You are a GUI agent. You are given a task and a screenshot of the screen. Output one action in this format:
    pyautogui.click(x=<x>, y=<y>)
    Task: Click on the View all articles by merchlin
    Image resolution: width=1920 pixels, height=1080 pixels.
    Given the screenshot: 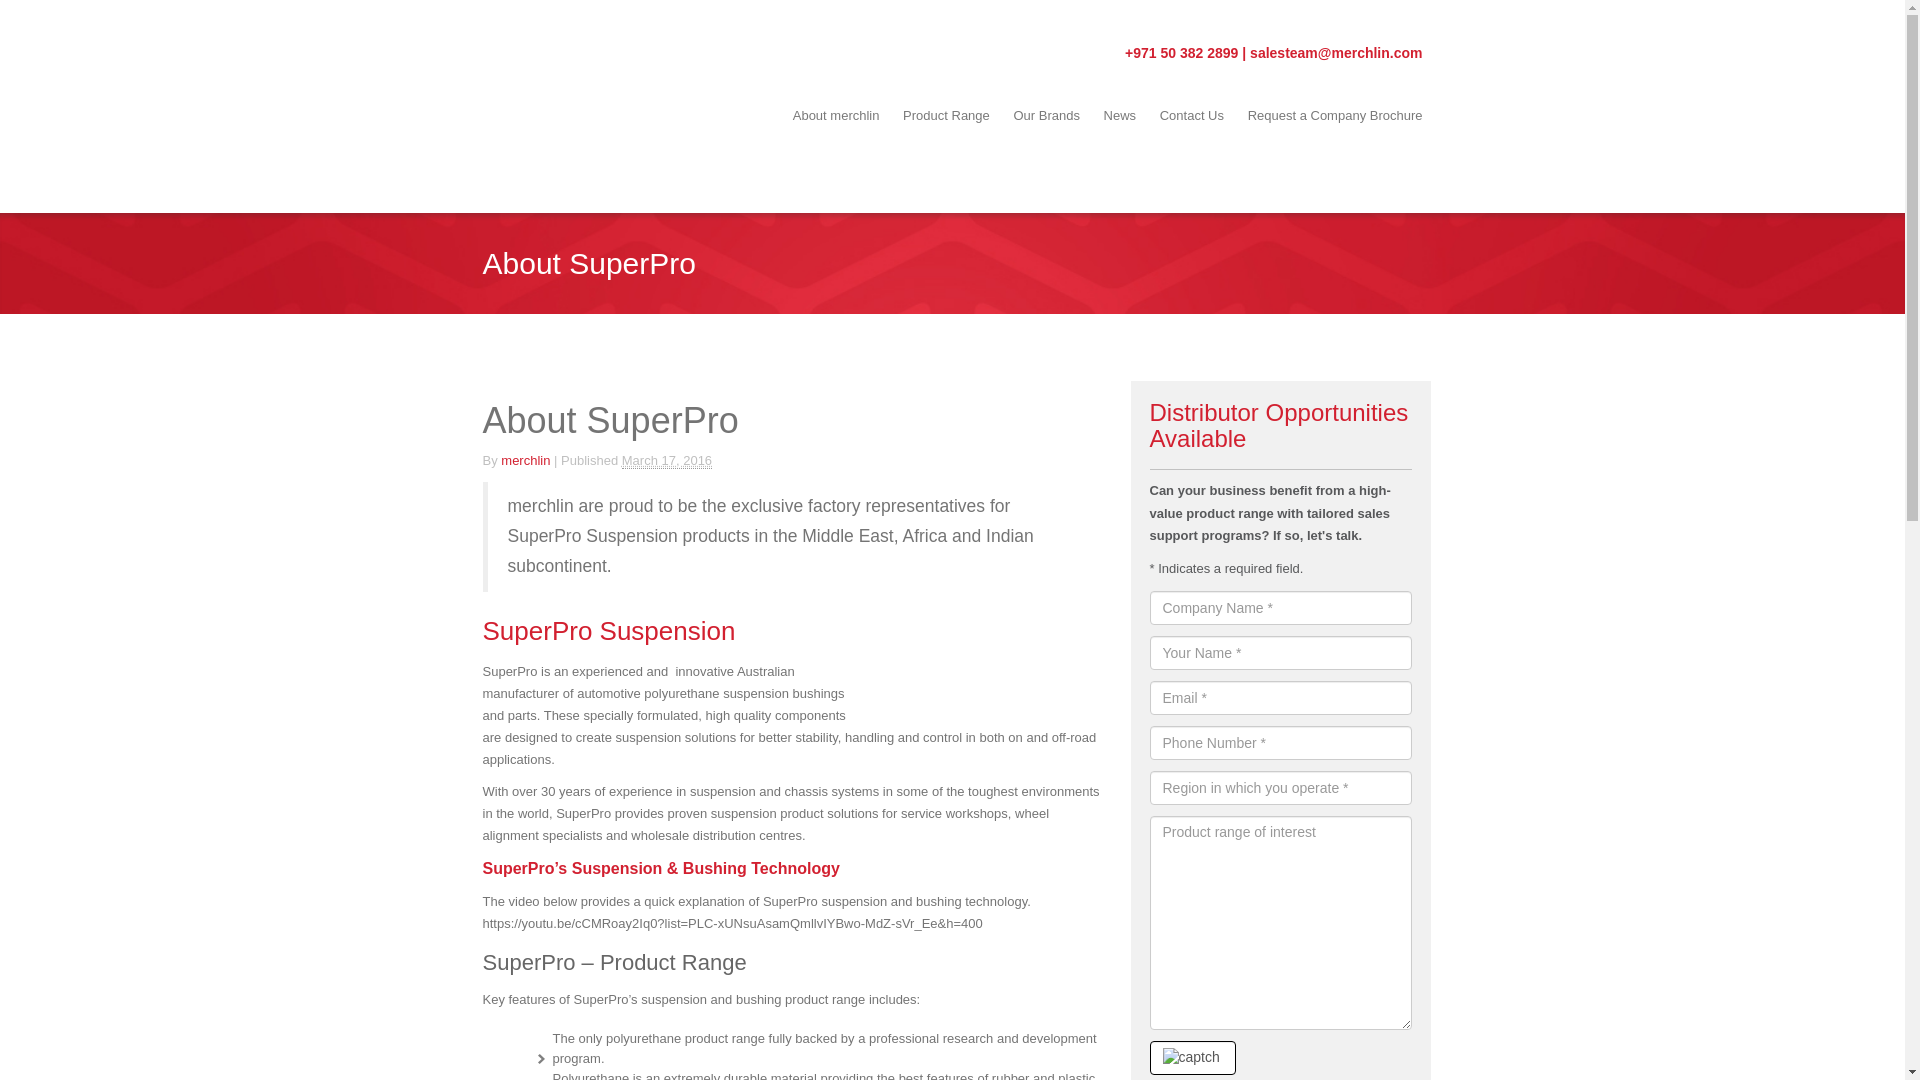 What is the action you would take?
    pyautogui.click(x=525, y=460)
    